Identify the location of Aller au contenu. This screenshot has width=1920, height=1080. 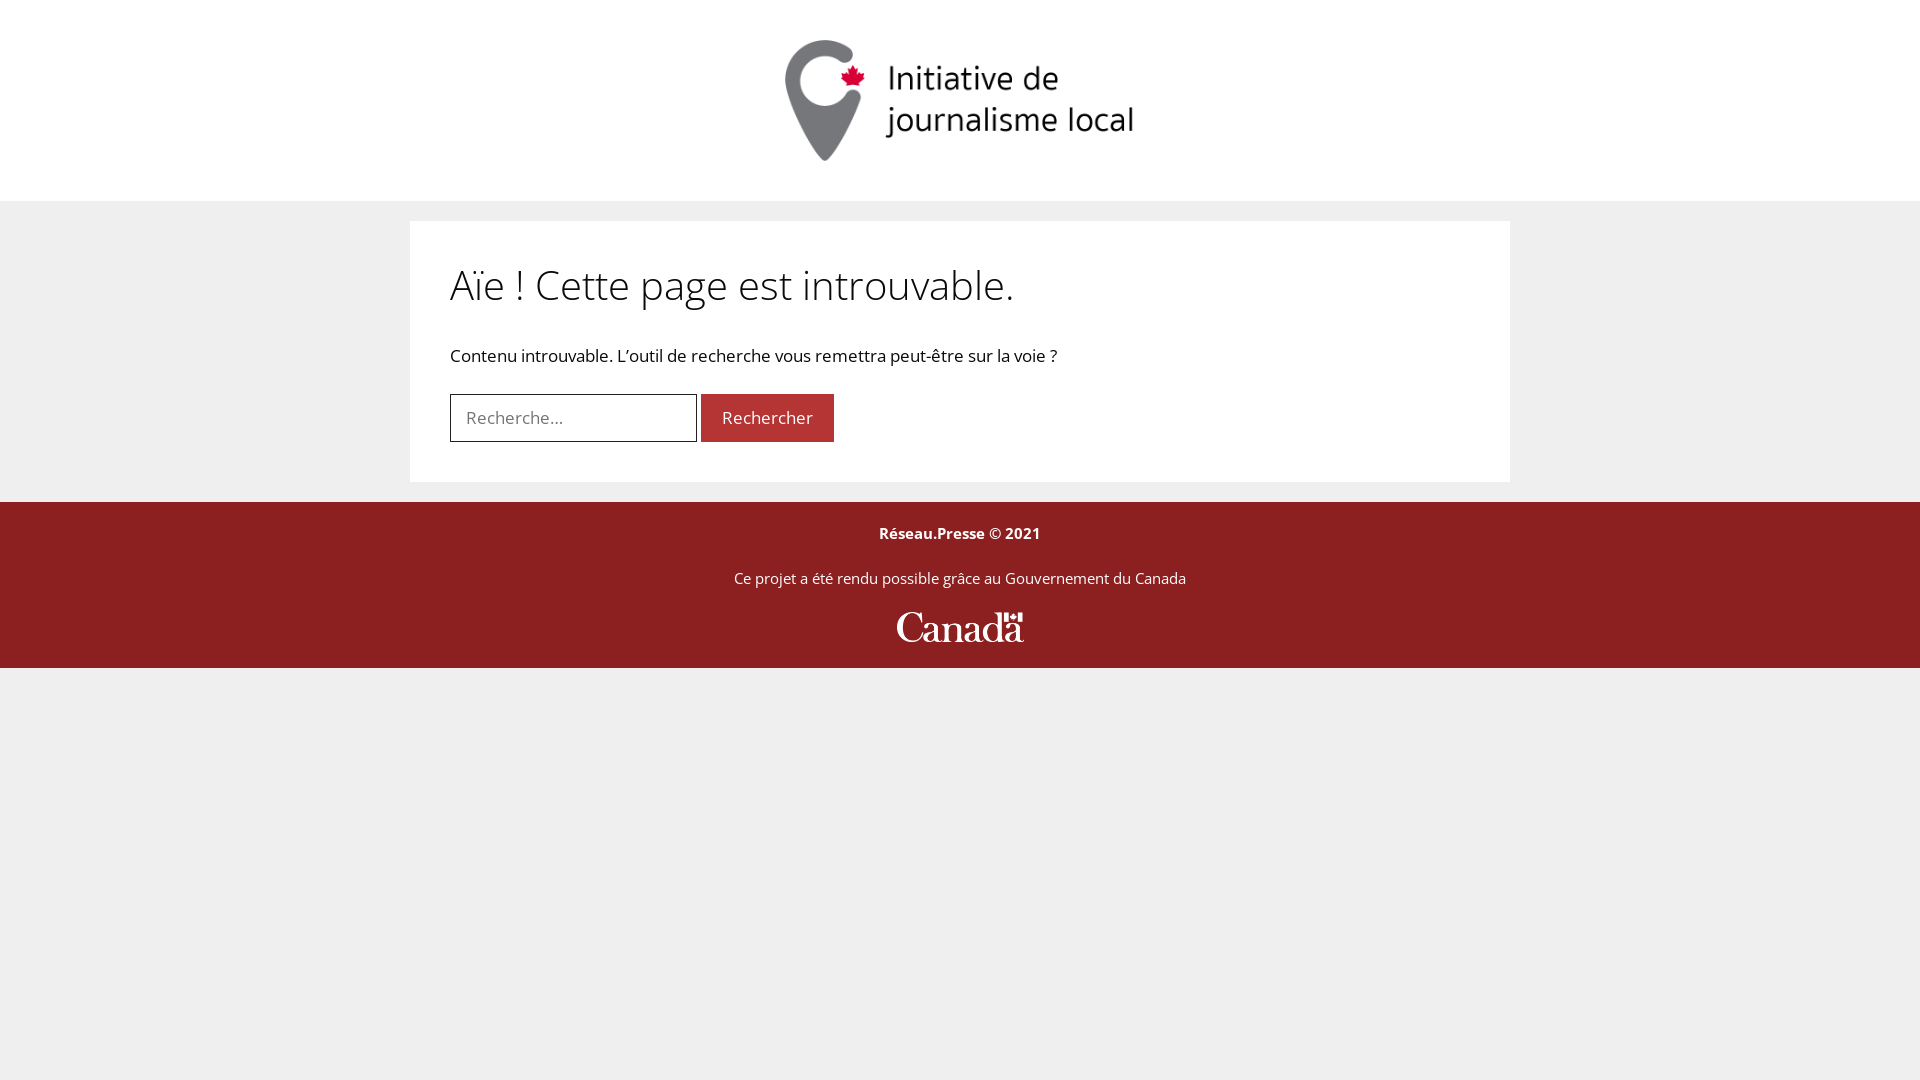
(0, 0).